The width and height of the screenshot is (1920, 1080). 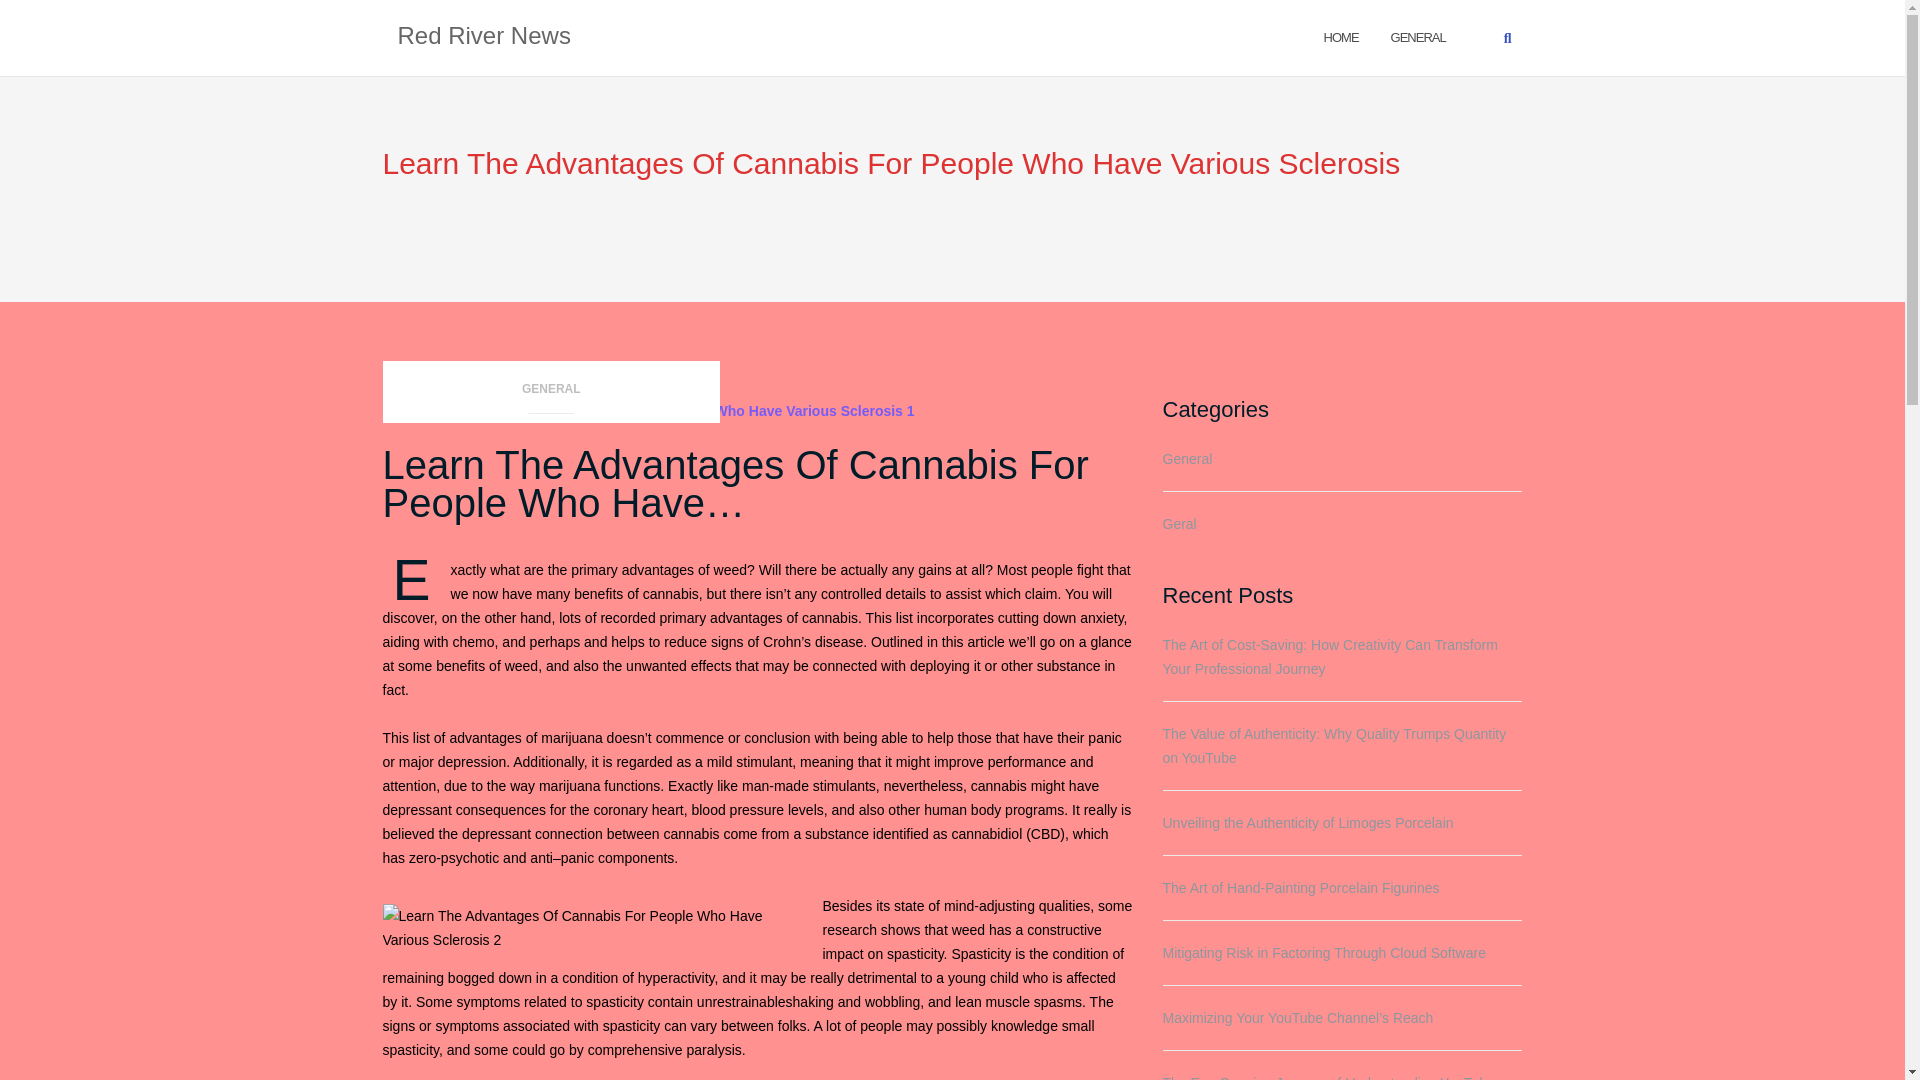 I want to click on Red River News, so click(x=484, y=37).